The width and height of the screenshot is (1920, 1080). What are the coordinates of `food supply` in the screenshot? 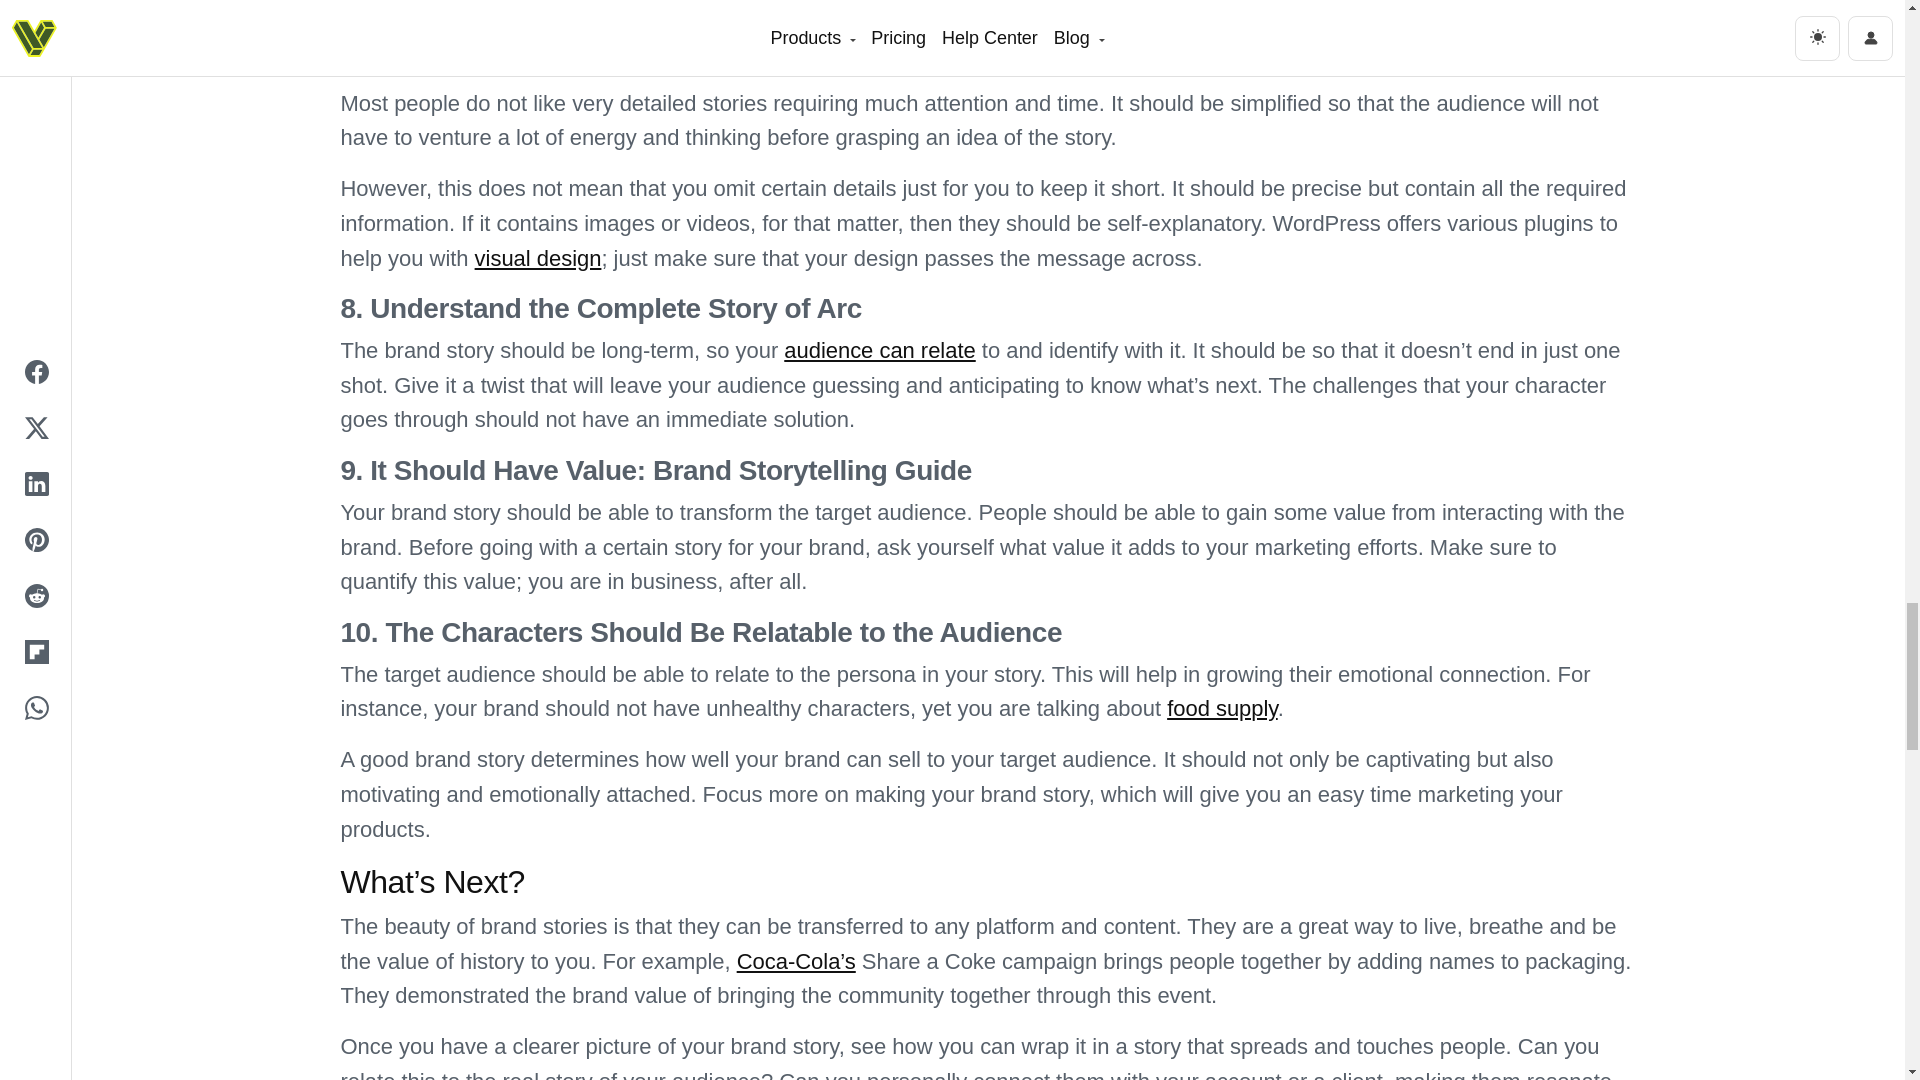 It's located at (1222, 708).